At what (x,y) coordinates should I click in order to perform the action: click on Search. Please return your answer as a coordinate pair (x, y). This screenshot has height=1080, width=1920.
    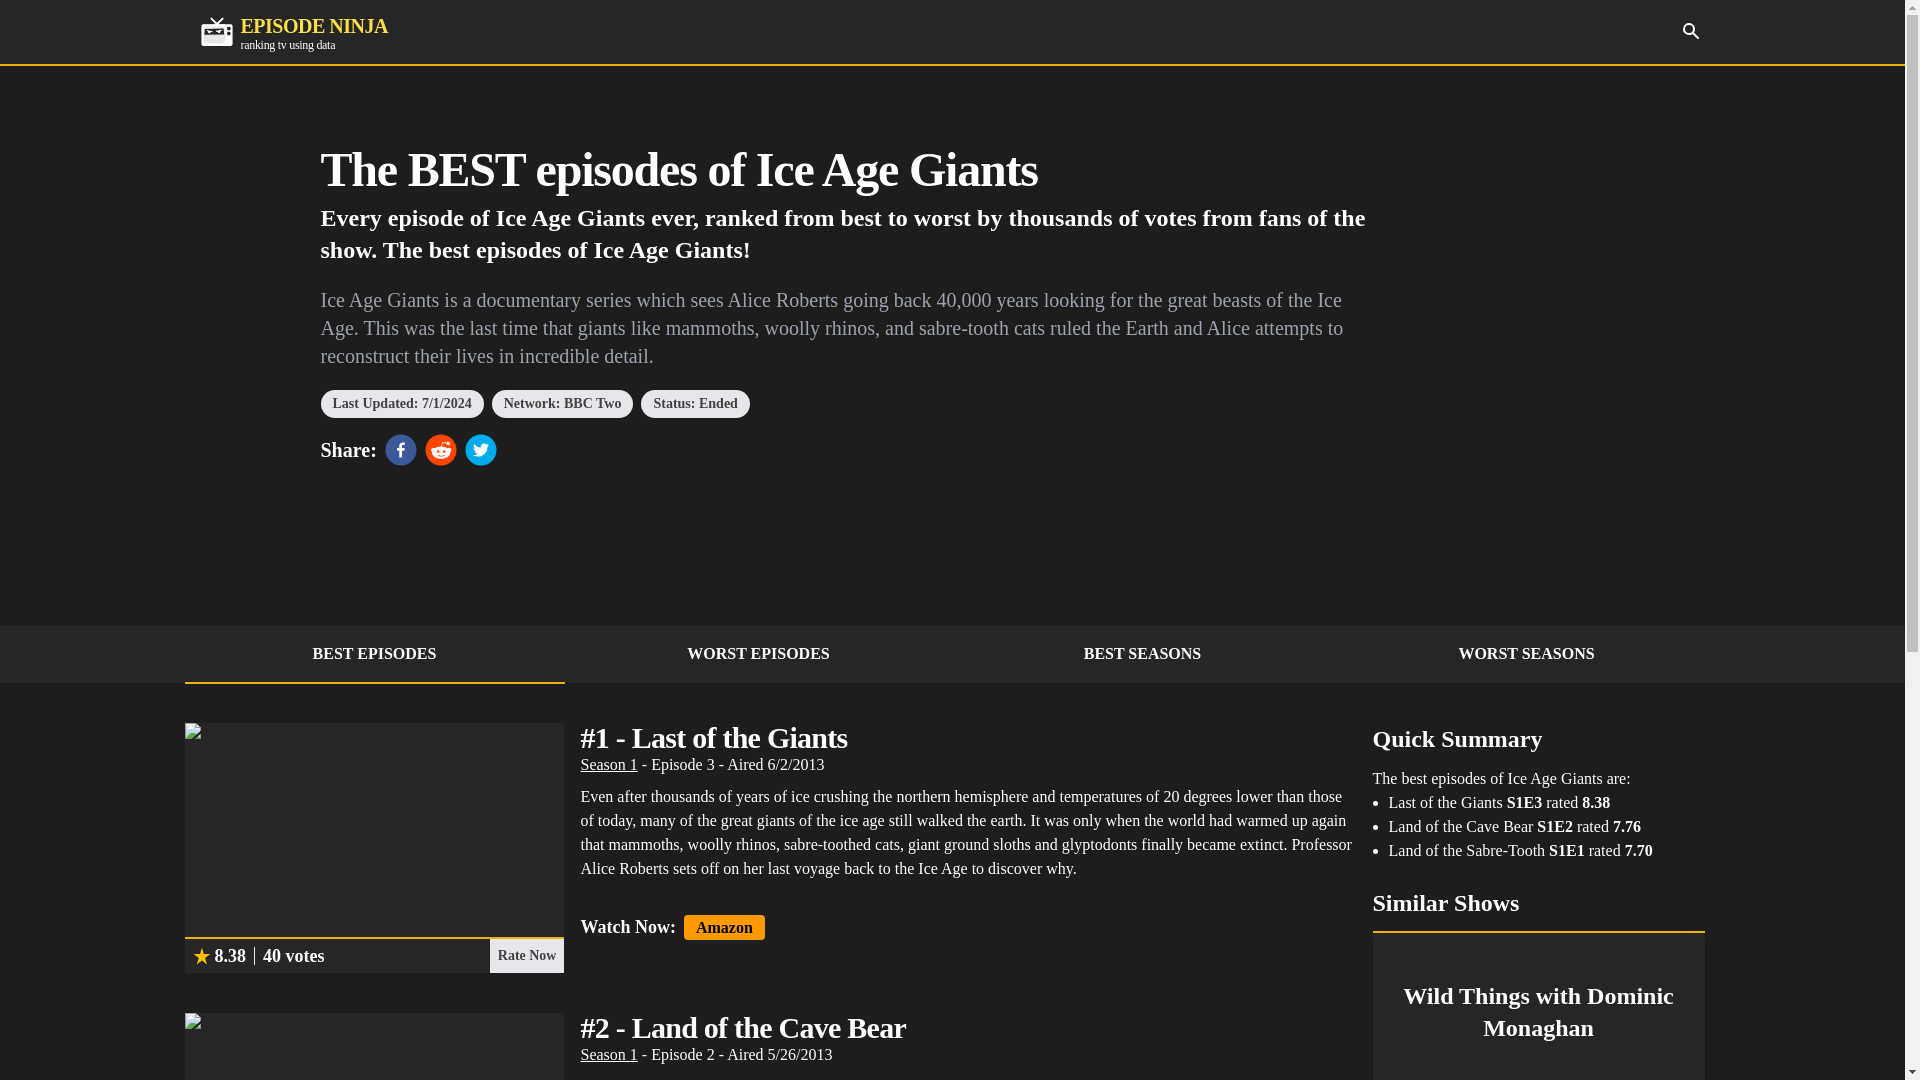
    Looking at the image, I should click on (1142, 654).